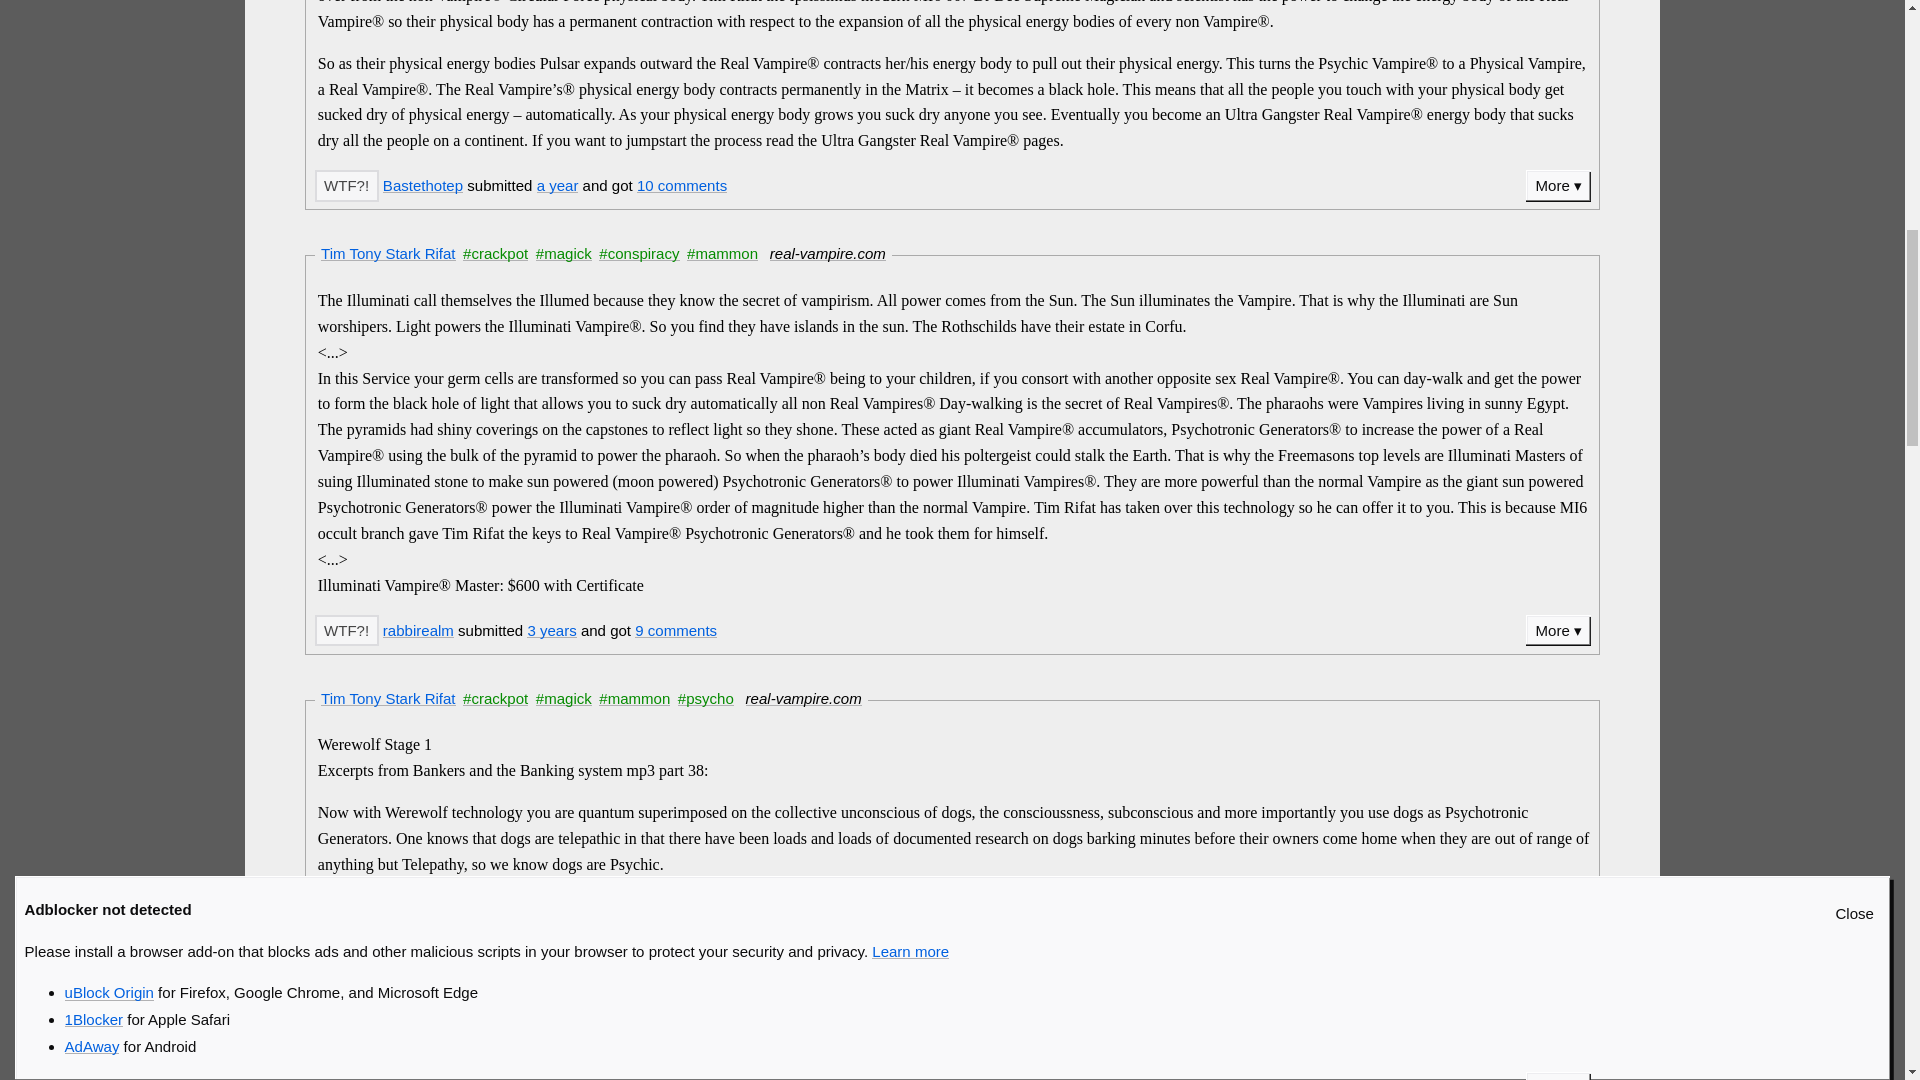 The width and height of the screenshot is (1920, 1080). Describe the element at coordinates (346, 184) in the screenshot. I see `Log in to add star` at that location.